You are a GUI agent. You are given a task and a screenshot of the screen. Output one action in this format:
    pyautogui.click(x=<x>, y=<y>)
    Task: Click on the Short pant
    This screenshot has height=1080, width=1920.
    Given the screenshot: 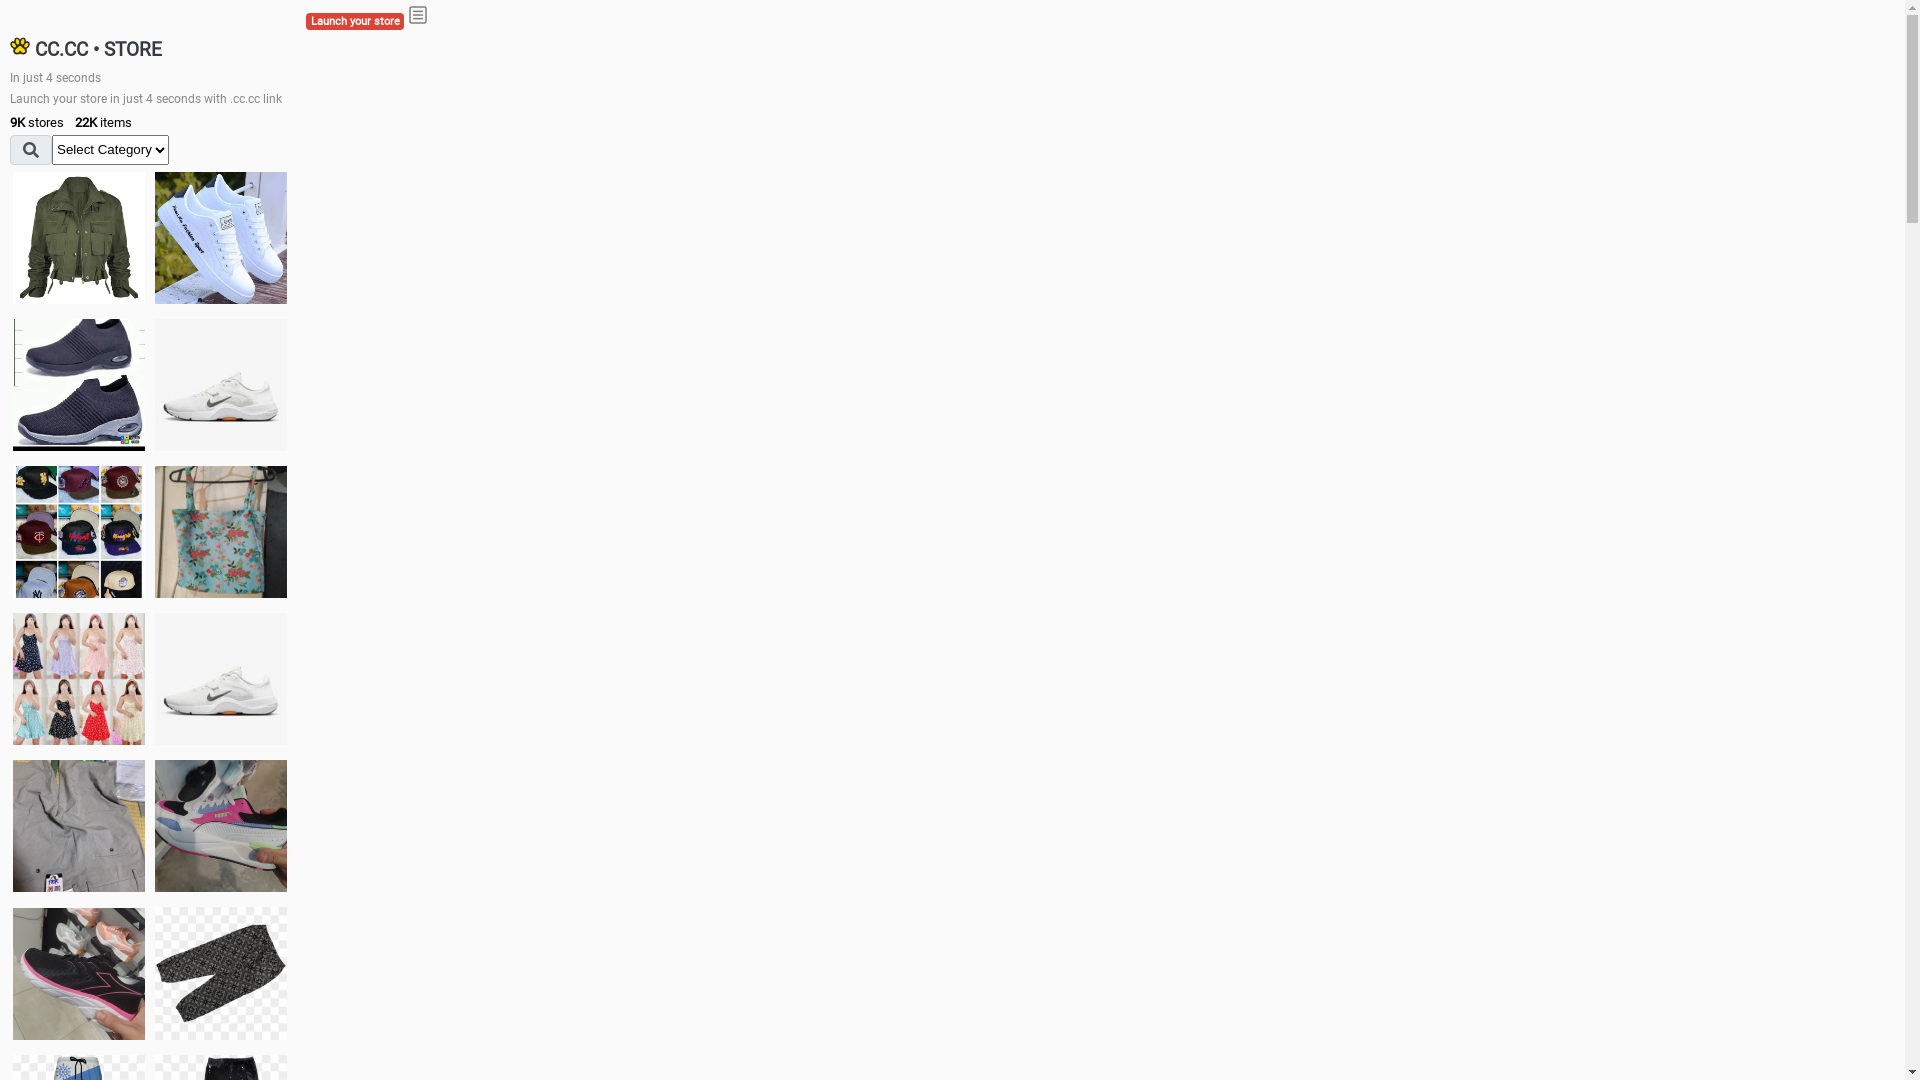 What is the action you would take?
    pyautogui.click(x=221, y=973)
    